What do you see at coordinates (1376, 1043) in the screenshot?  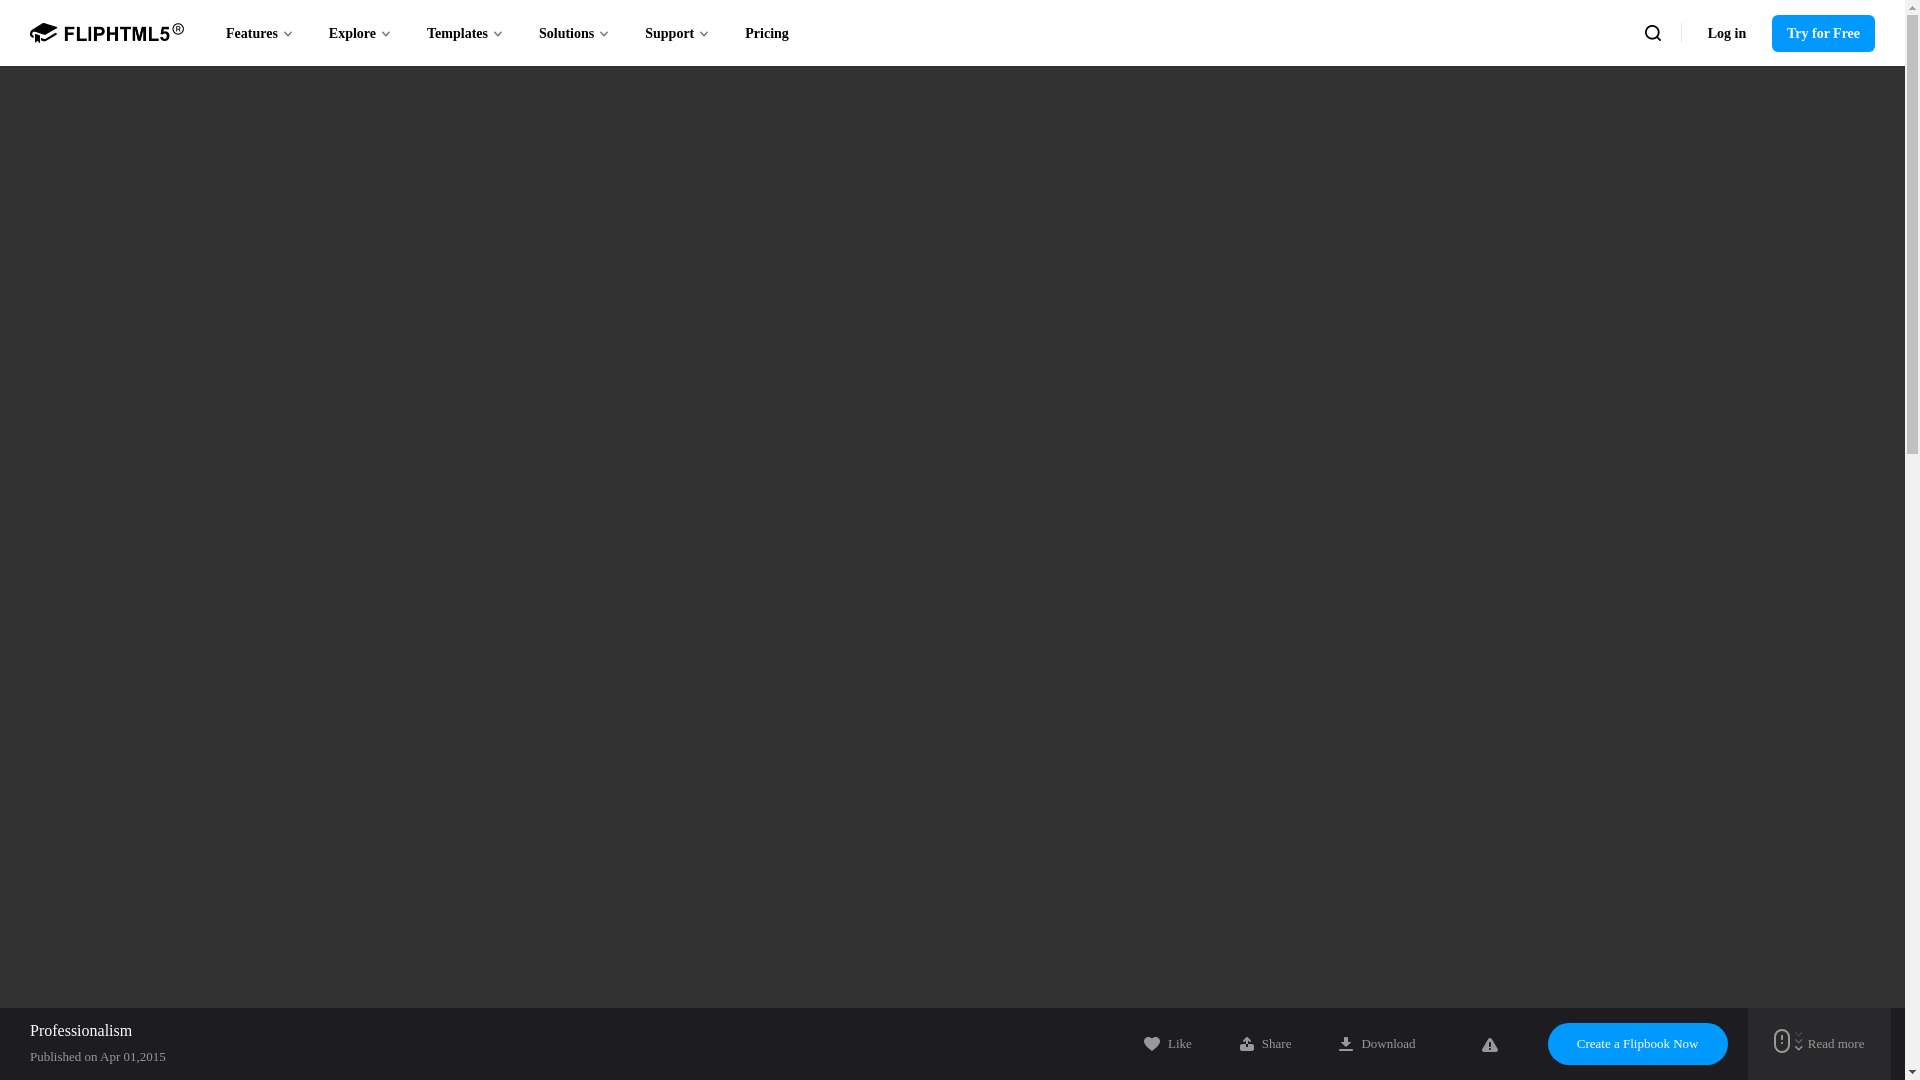 I see `The publisher doesn't allow readers to download this book.` at bounding box center [1376, 1043].